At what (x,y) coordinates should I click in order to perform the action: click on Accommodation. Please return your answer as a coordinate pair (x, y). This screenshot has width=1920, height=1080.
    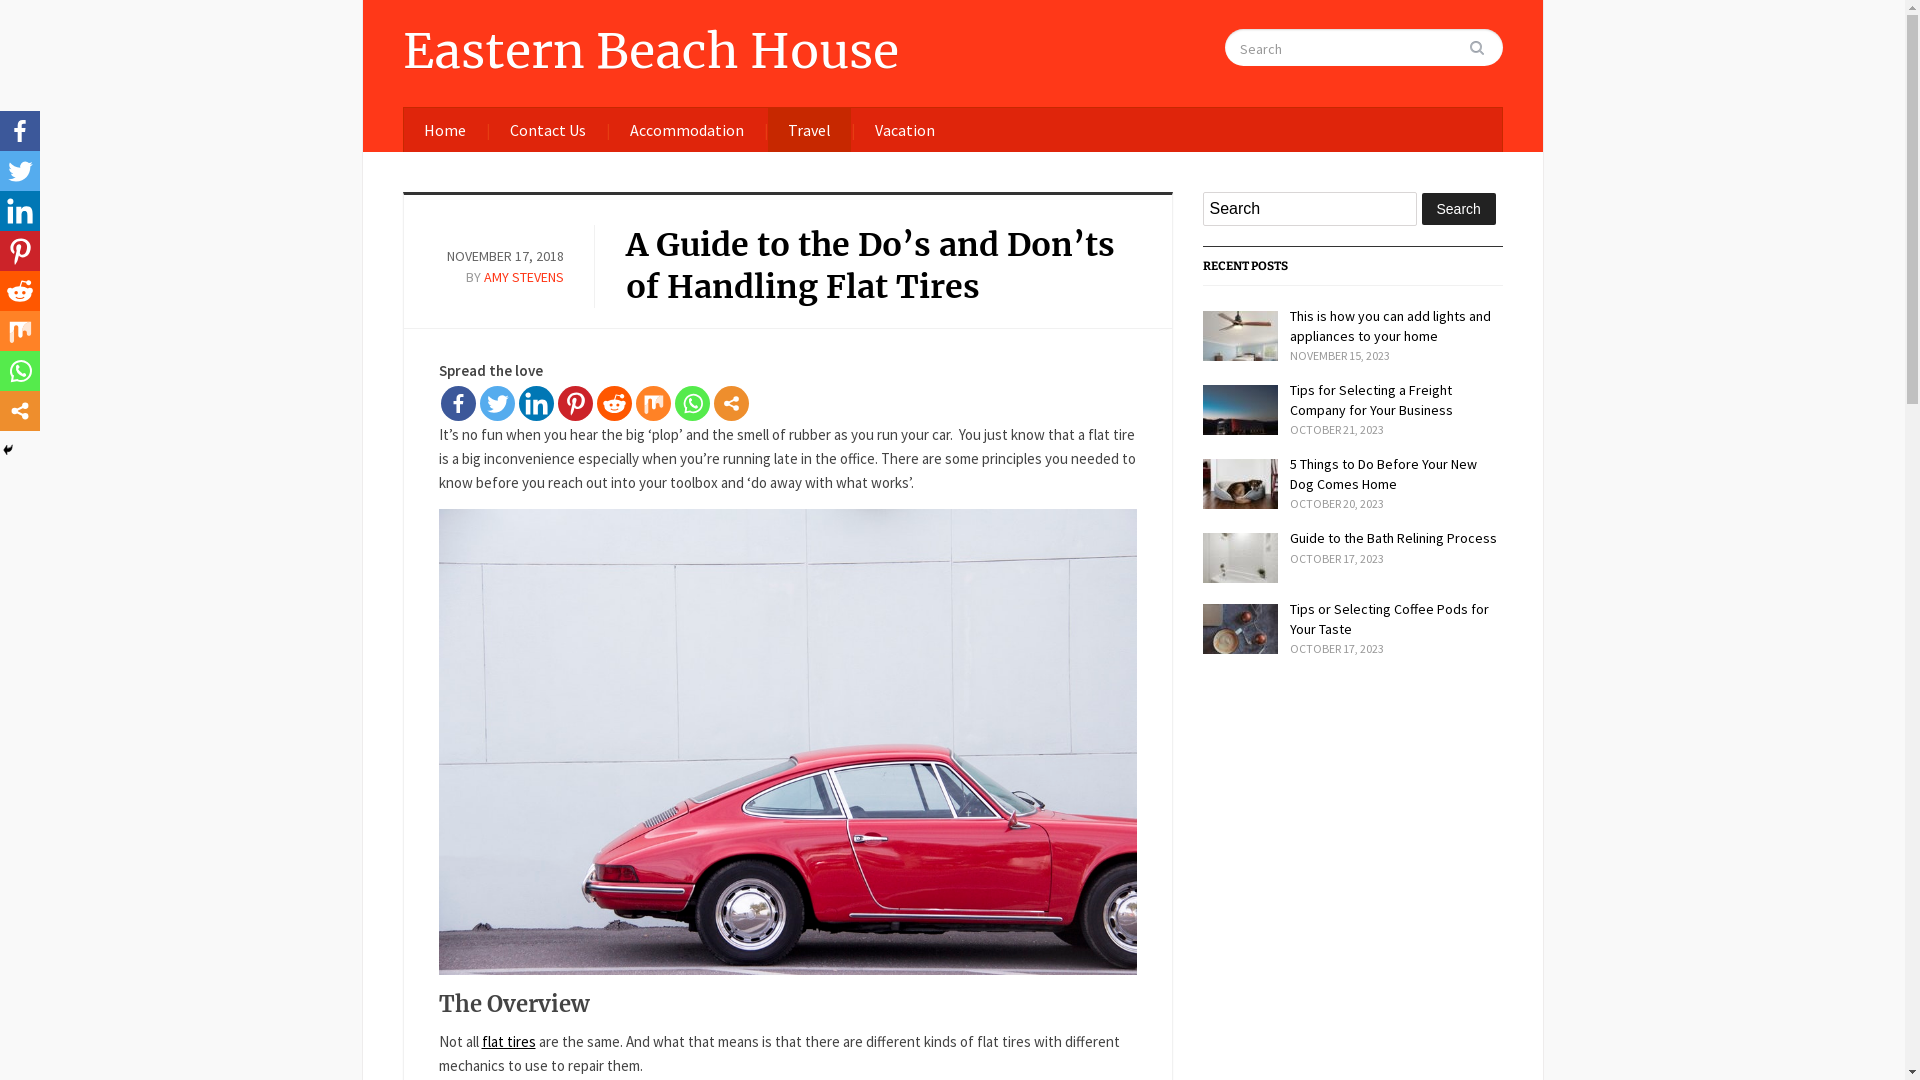
    Looking at the image, I should click on (687, 130).